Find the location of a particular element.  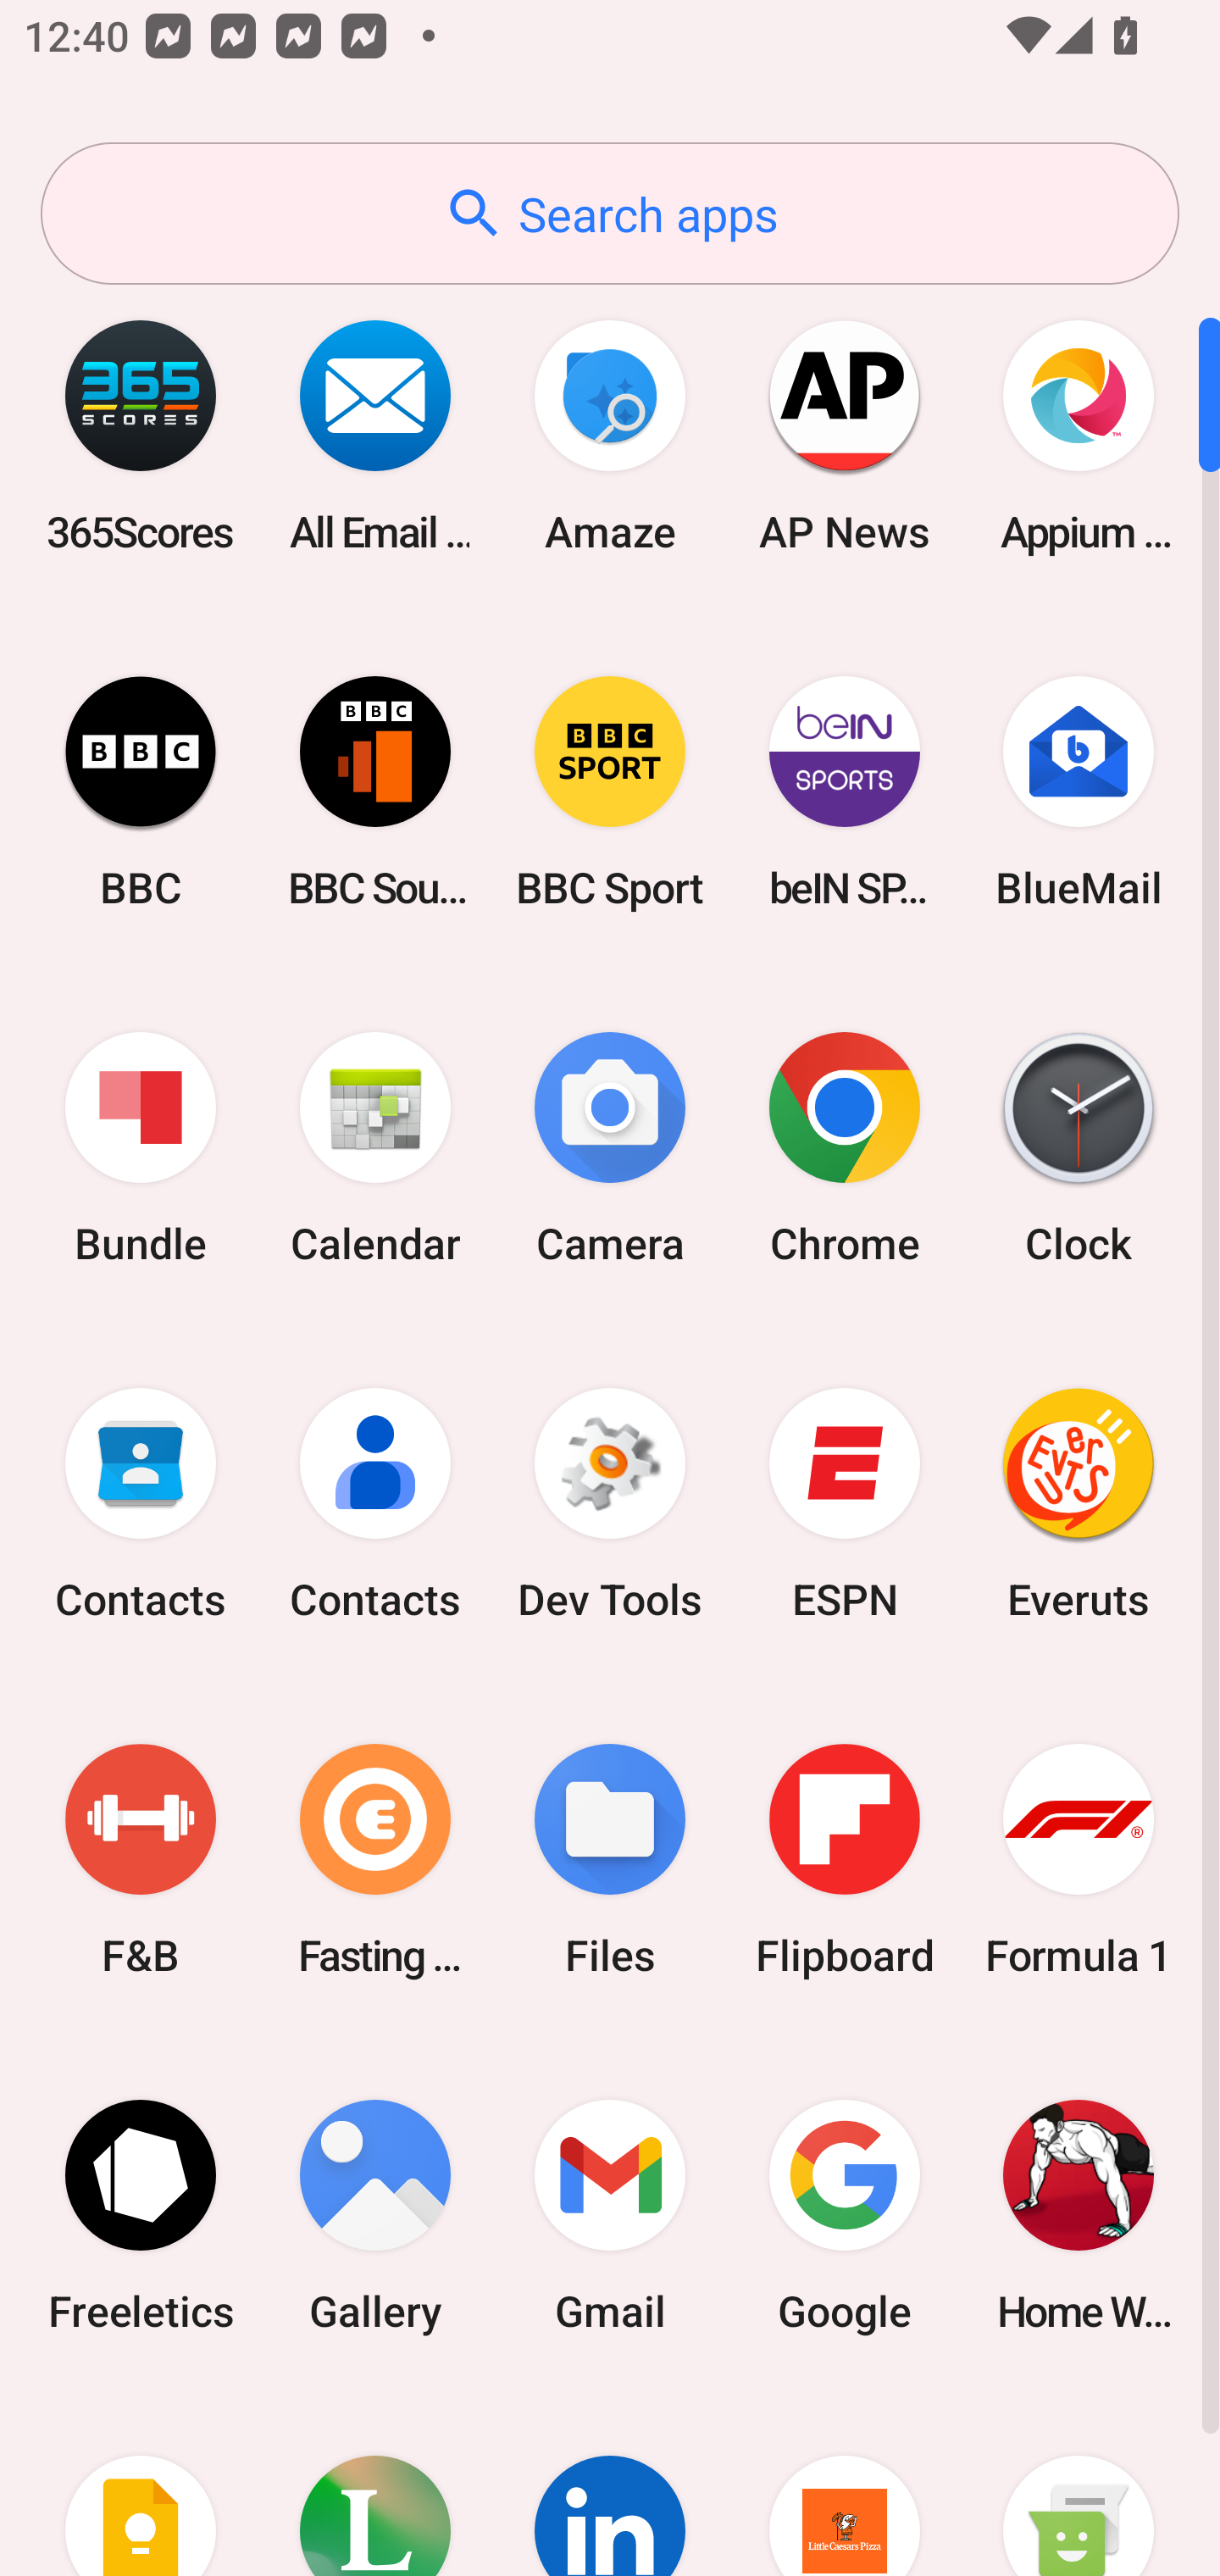

BlueMail is located at coordinates (1079, 791).